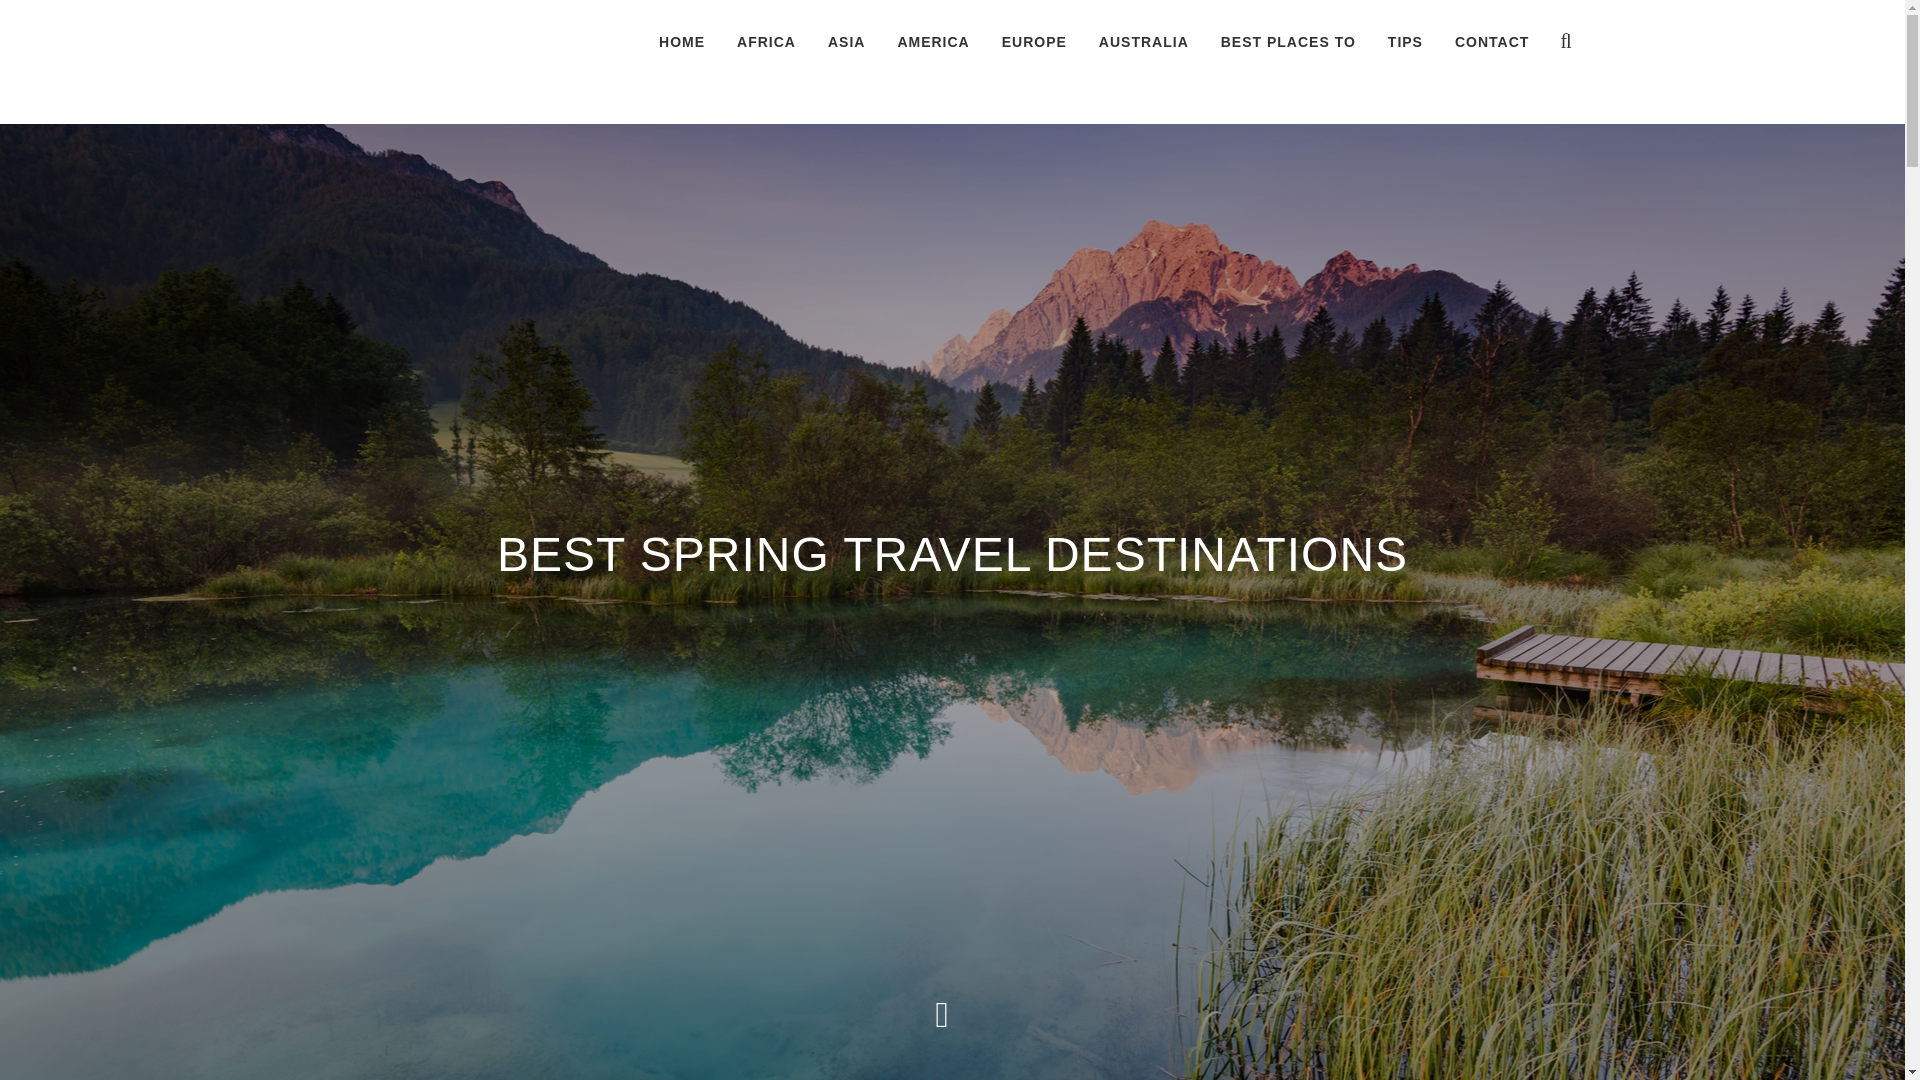 The width and height of the screenshot is (1920, 1080). Describe the element at coordinates (766, 42) in the screenshot. I see `AFRICA` at that location.